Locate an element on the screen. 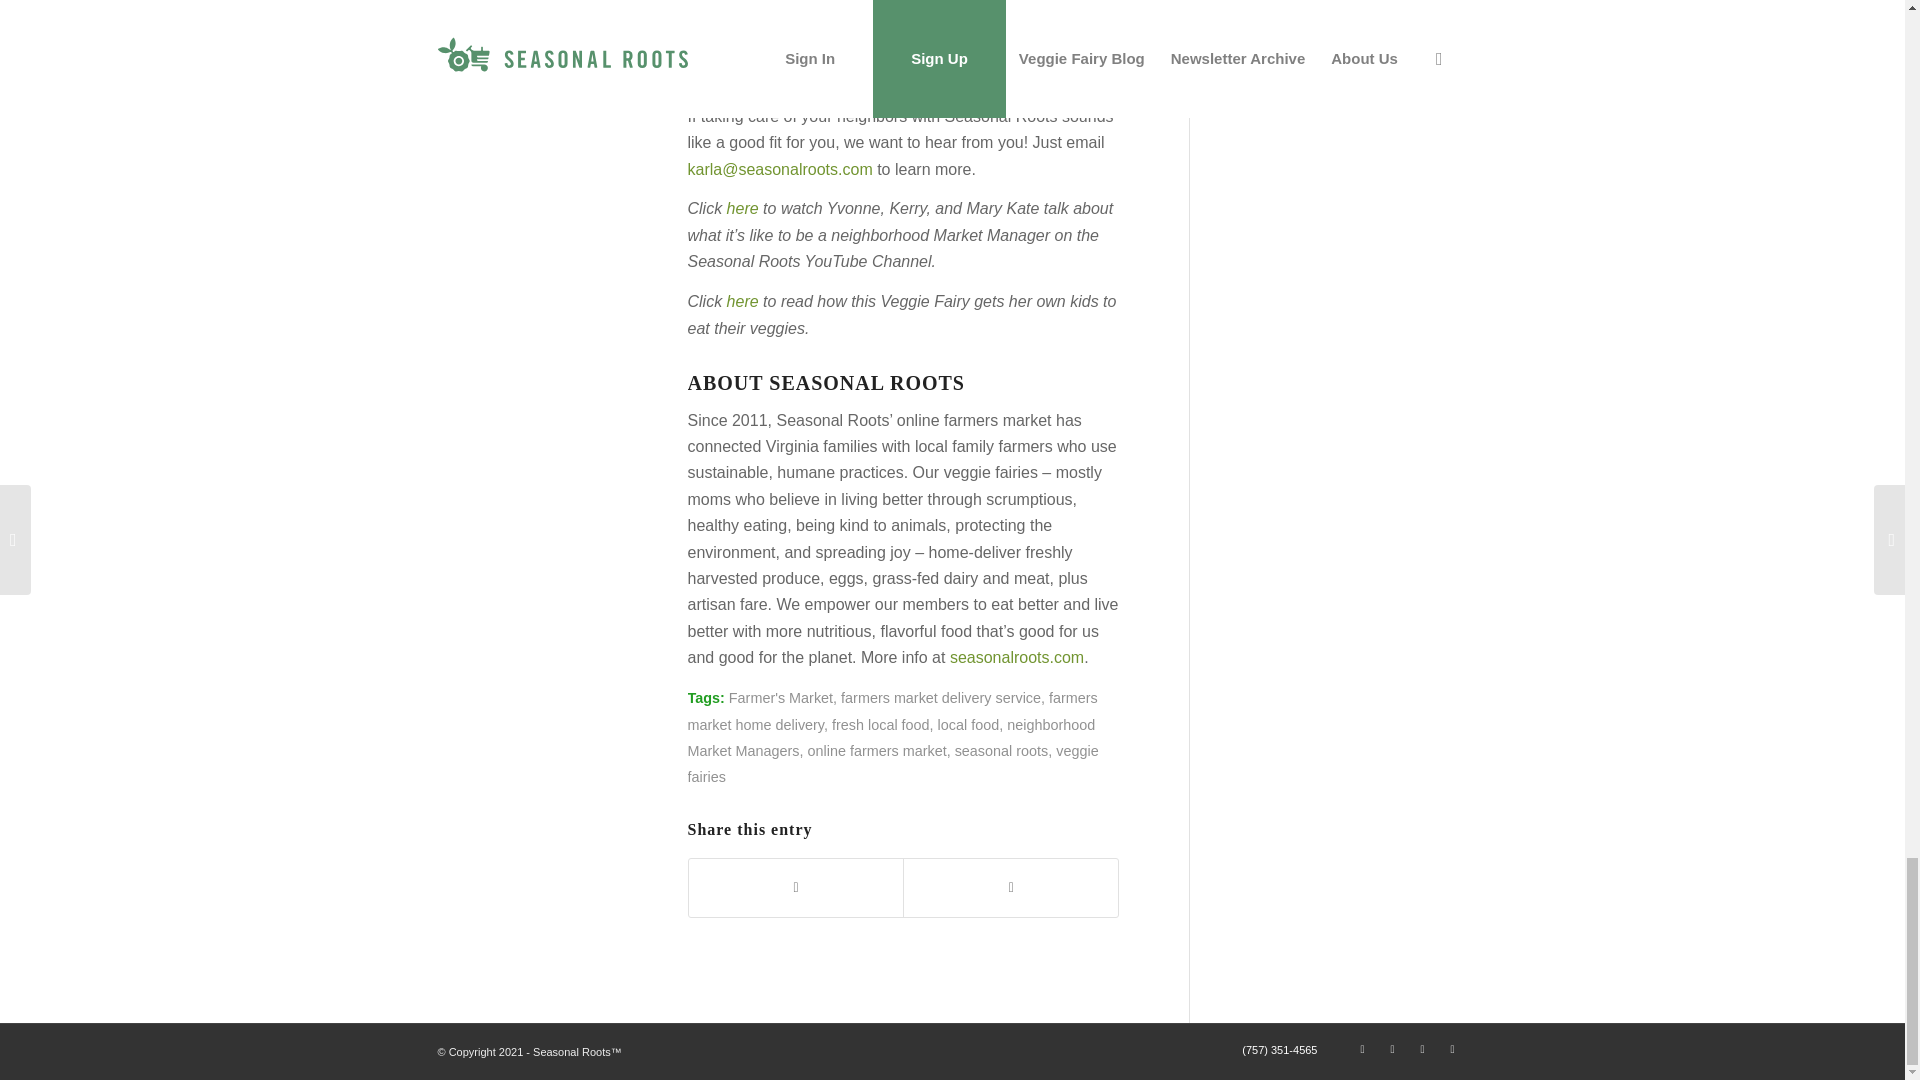 This screenshot has height=1080, width=1920. Facebook is located at coordinates (1453, 1048).